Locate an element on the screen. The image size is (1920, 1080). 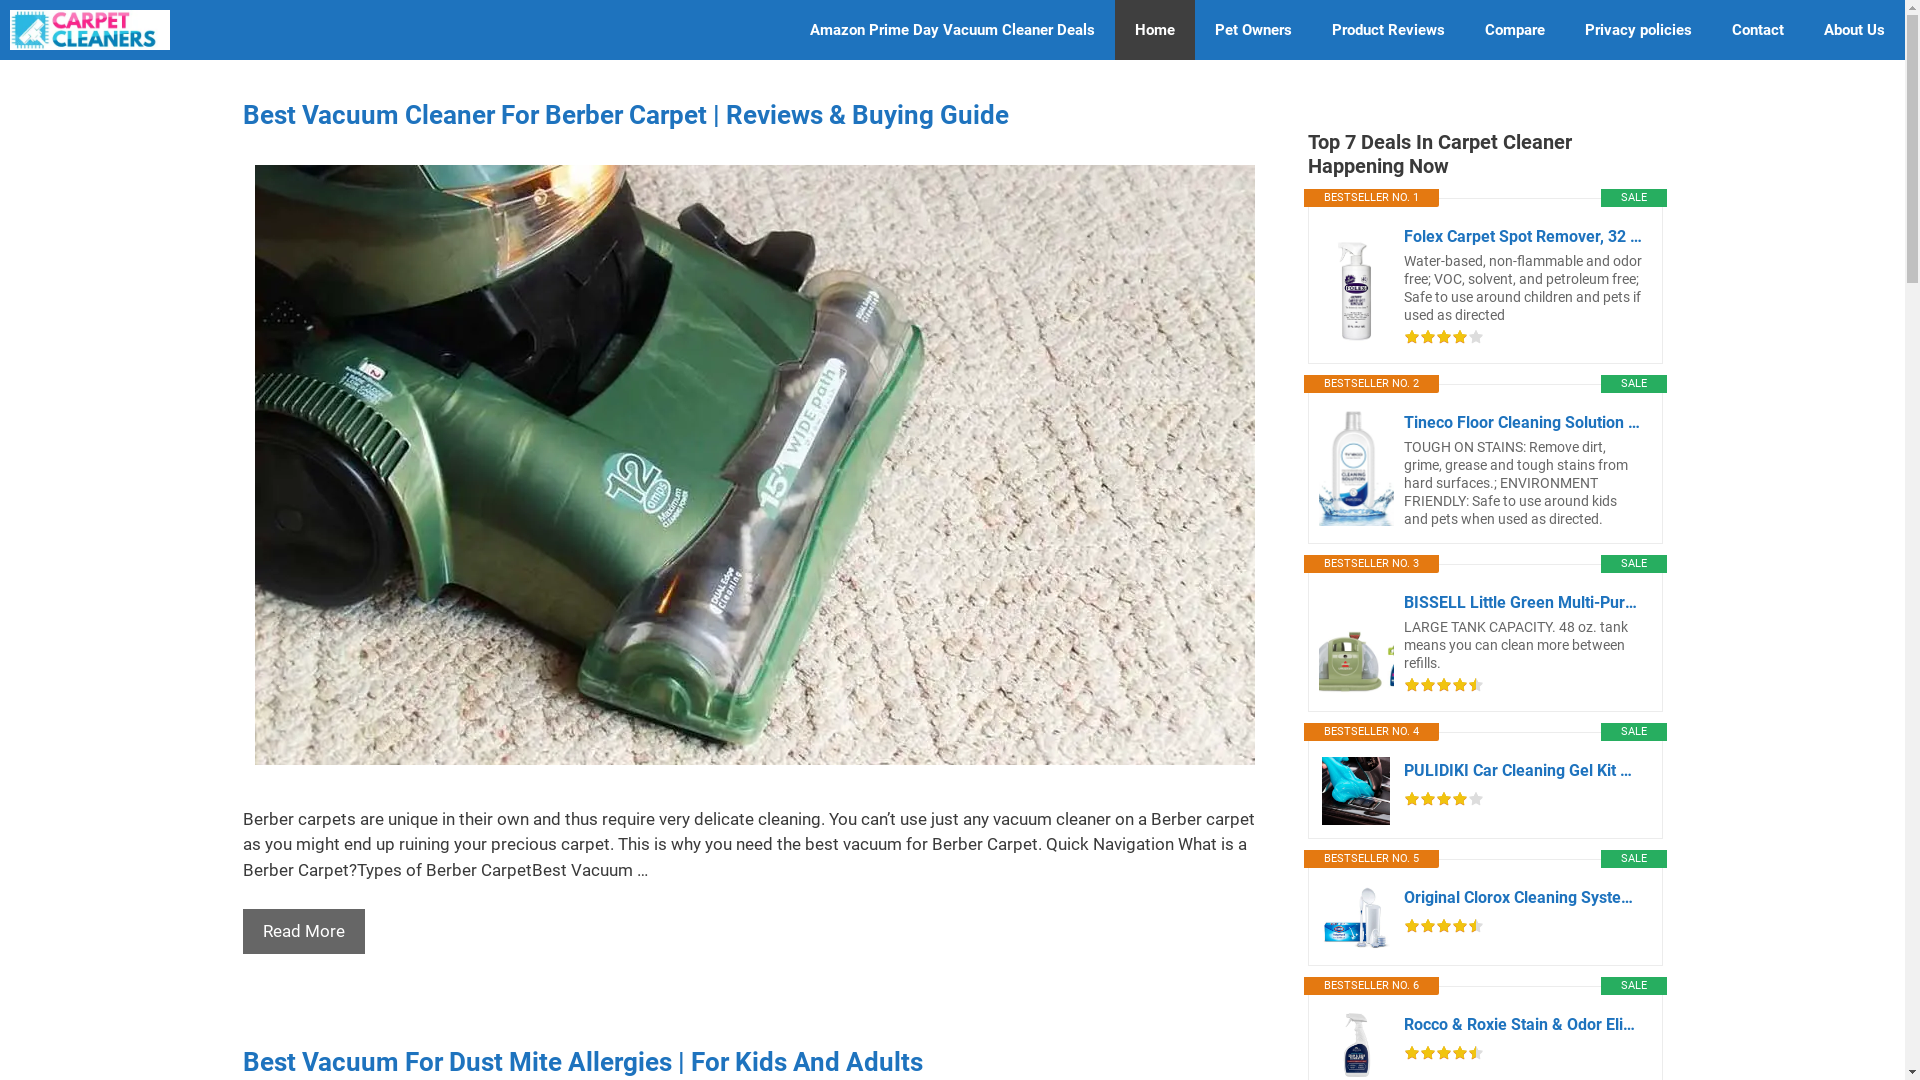
Skip to content is located at coordinates (0, 0).